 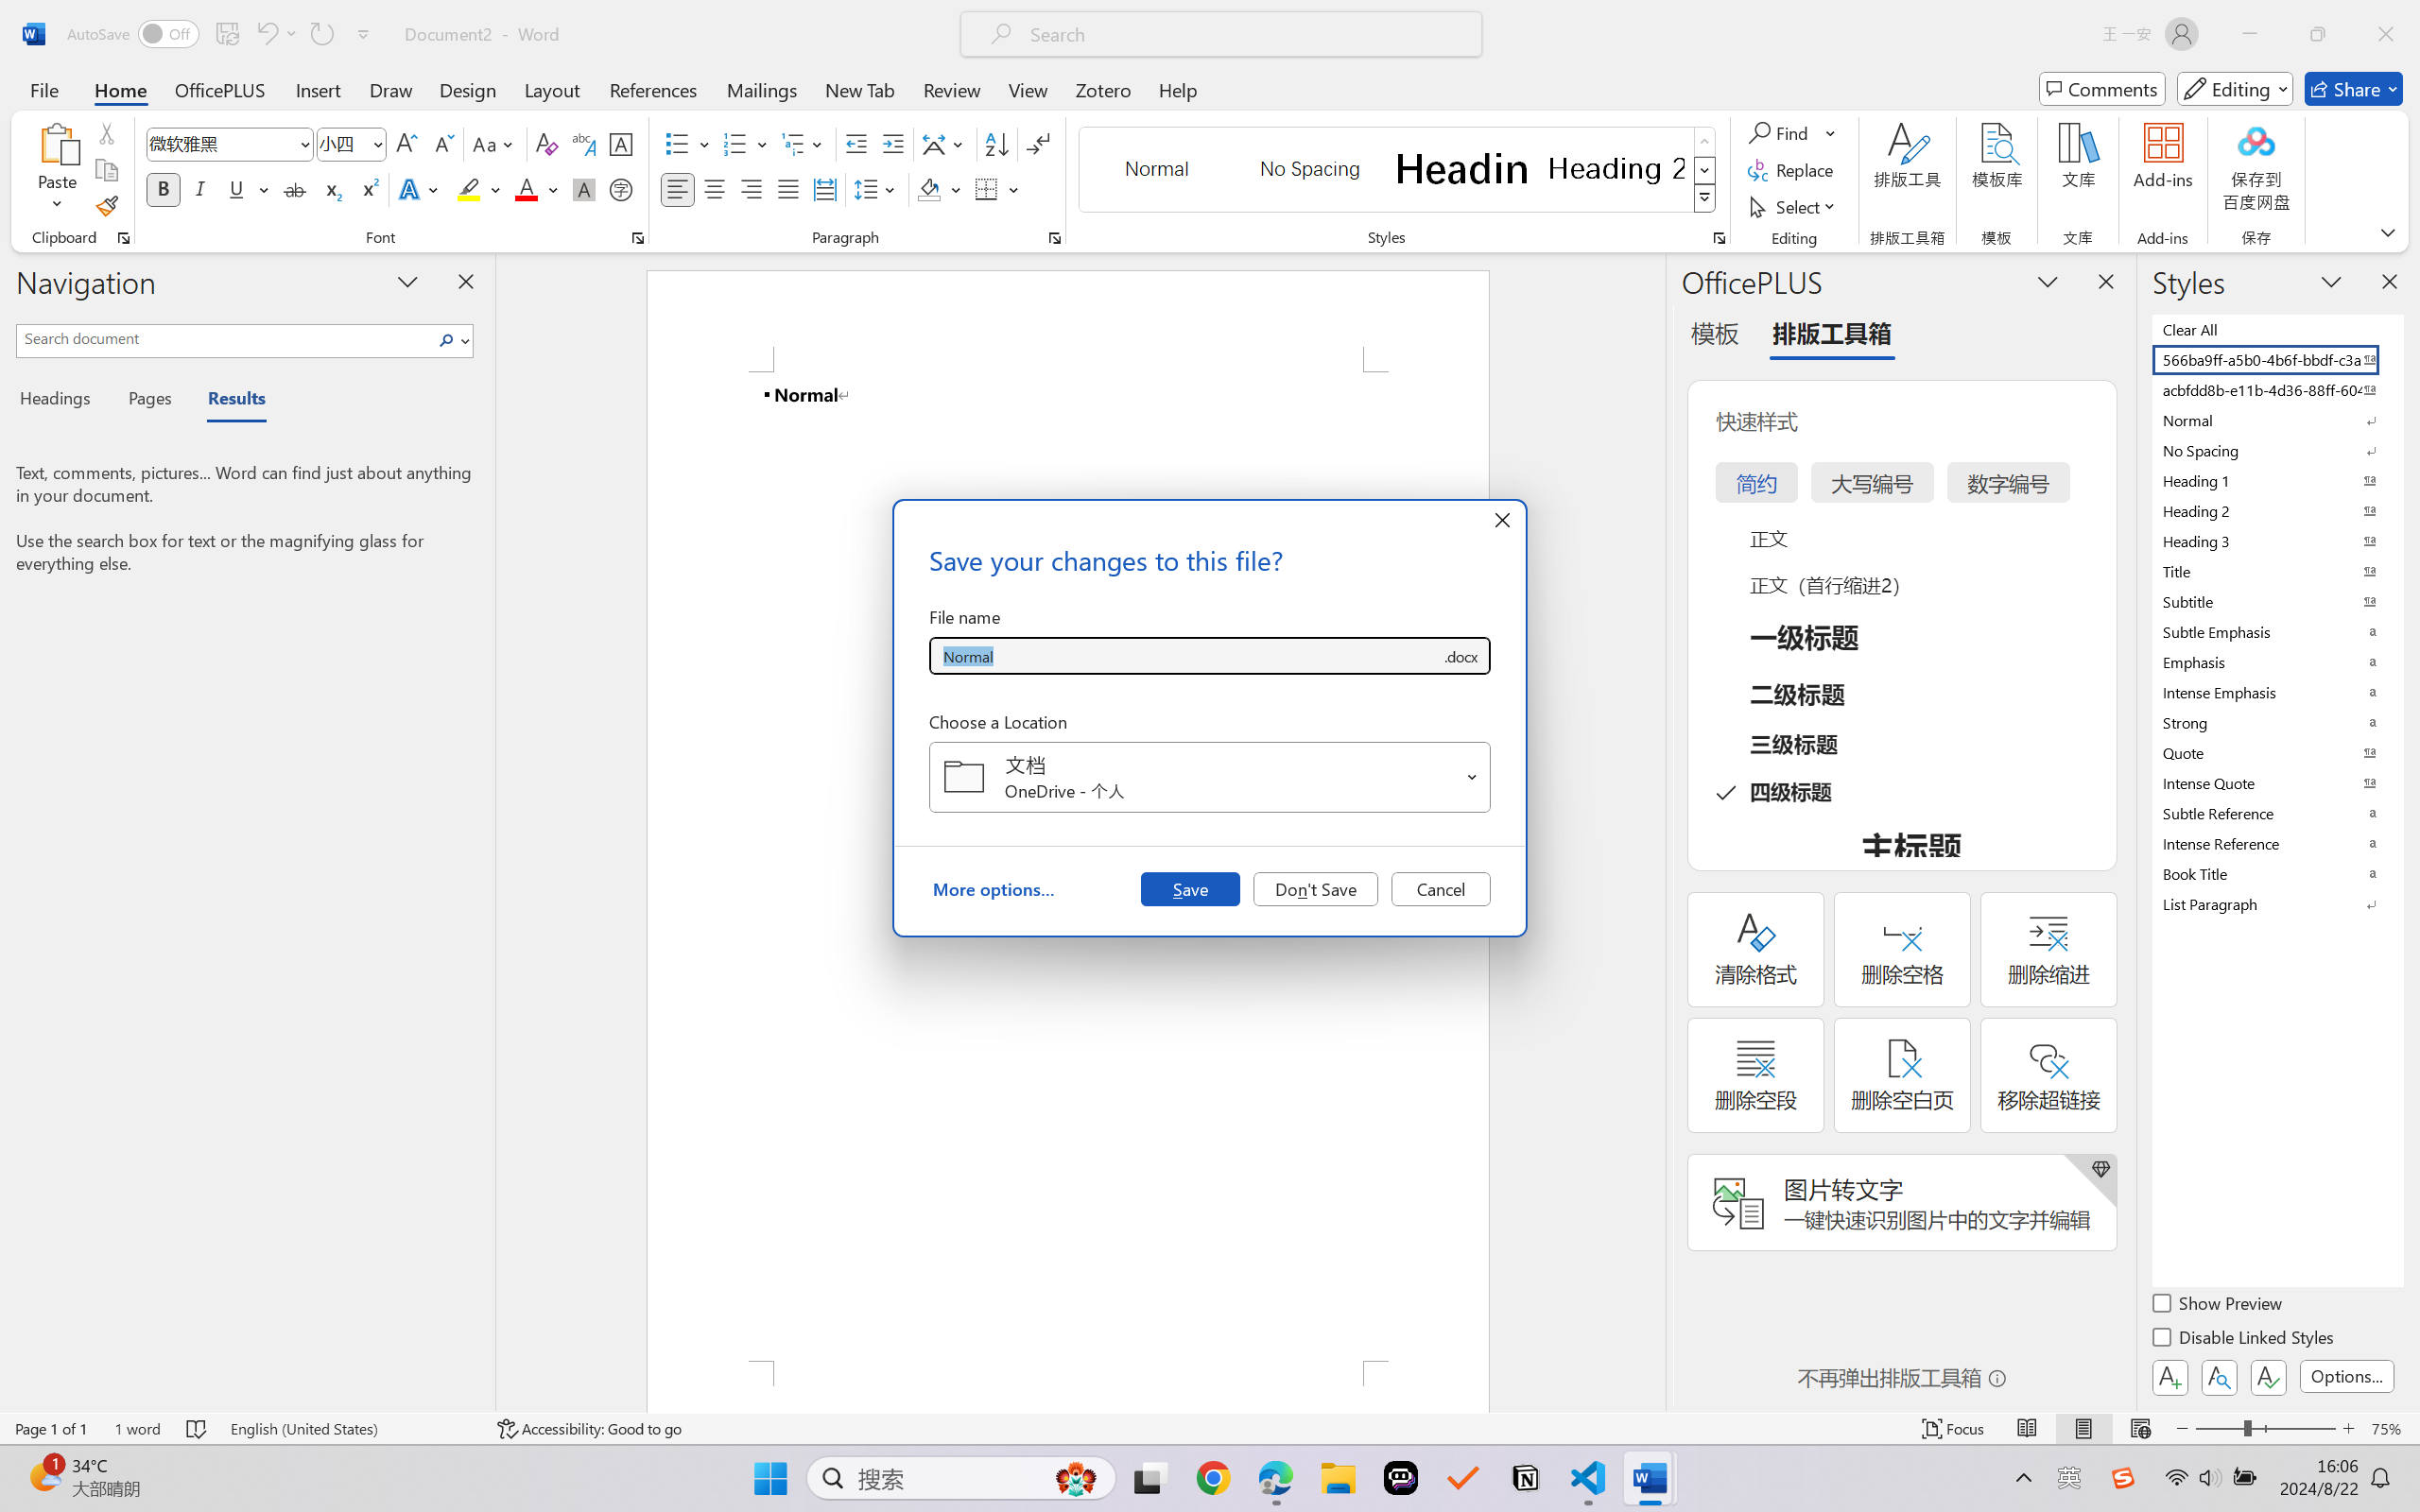 What do you see at coordinates (227, 401) in the screenshot?
I see `Results` at bounding box center [227, 401].